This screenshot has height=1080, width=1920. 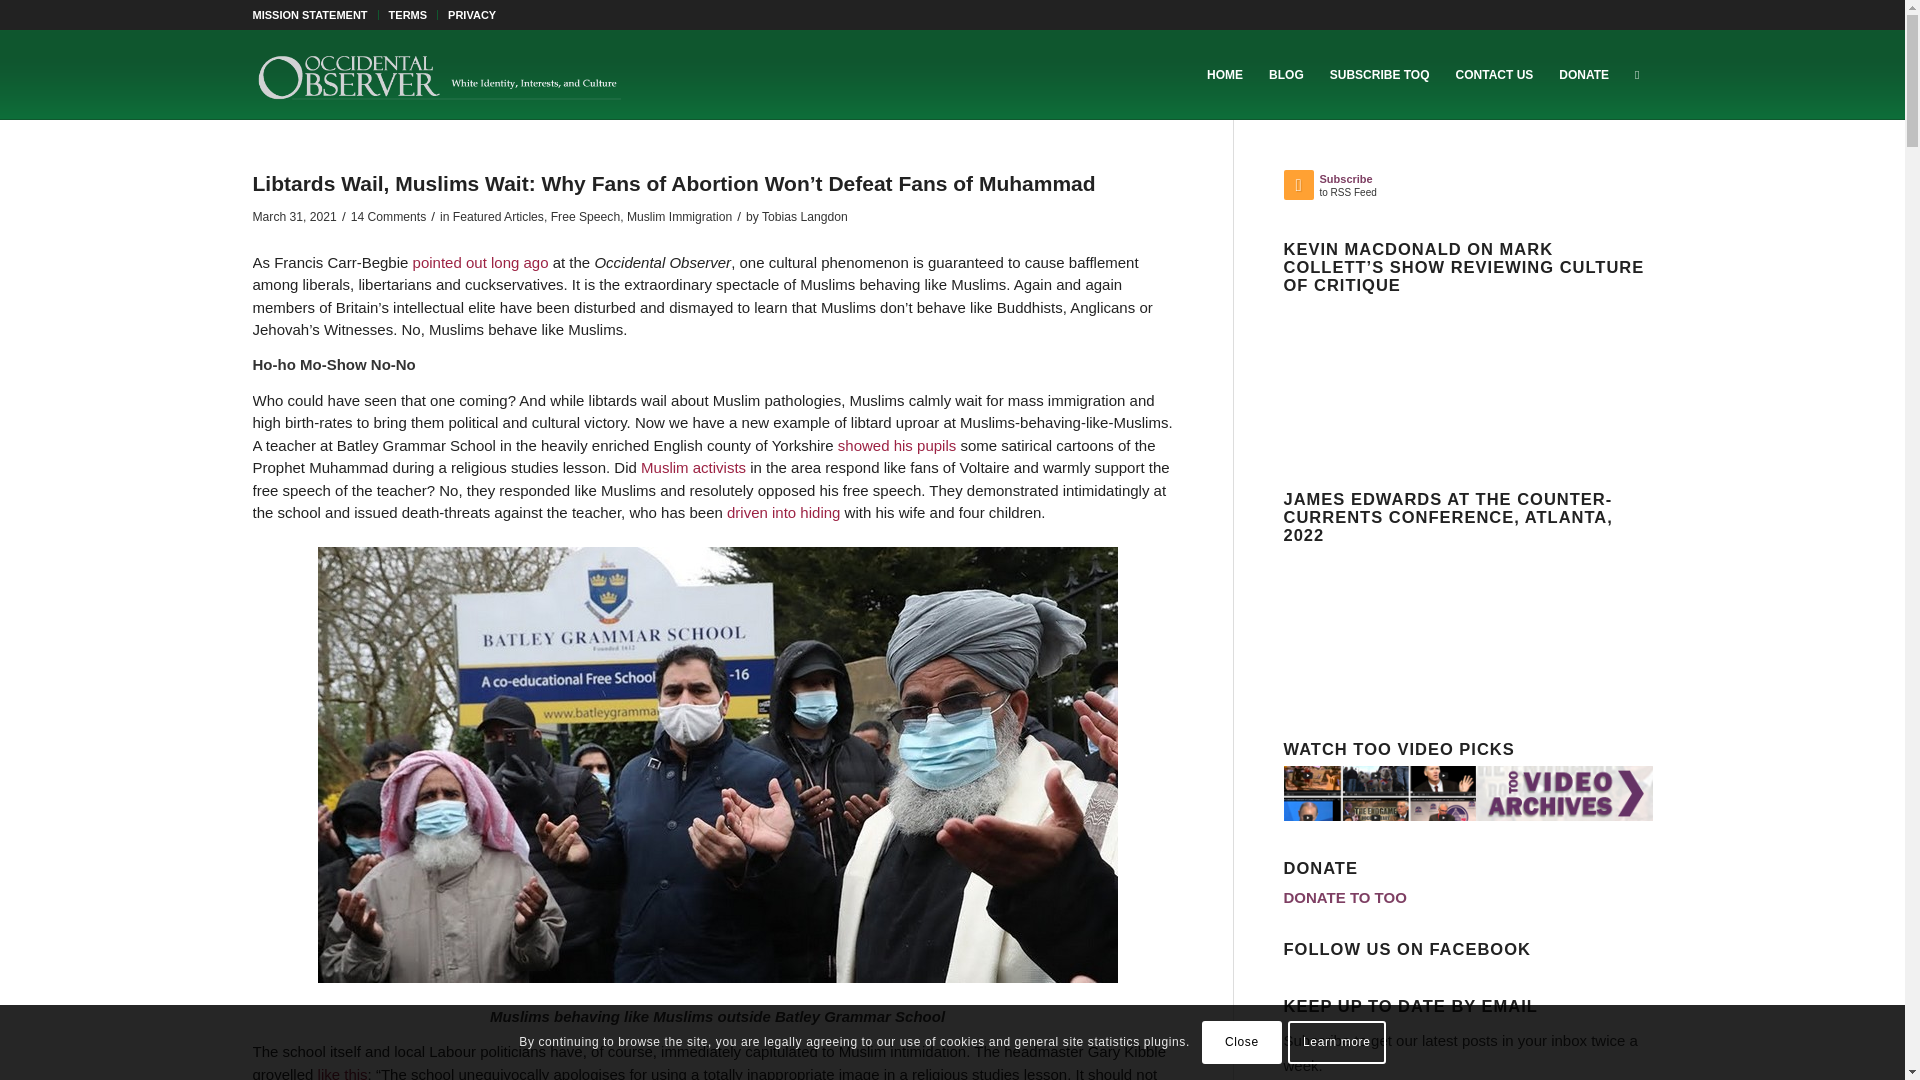 What do you see at coordinates (1286, 74) in the screenshot?
I see `BLOG` at bounding box center [1286, 74].